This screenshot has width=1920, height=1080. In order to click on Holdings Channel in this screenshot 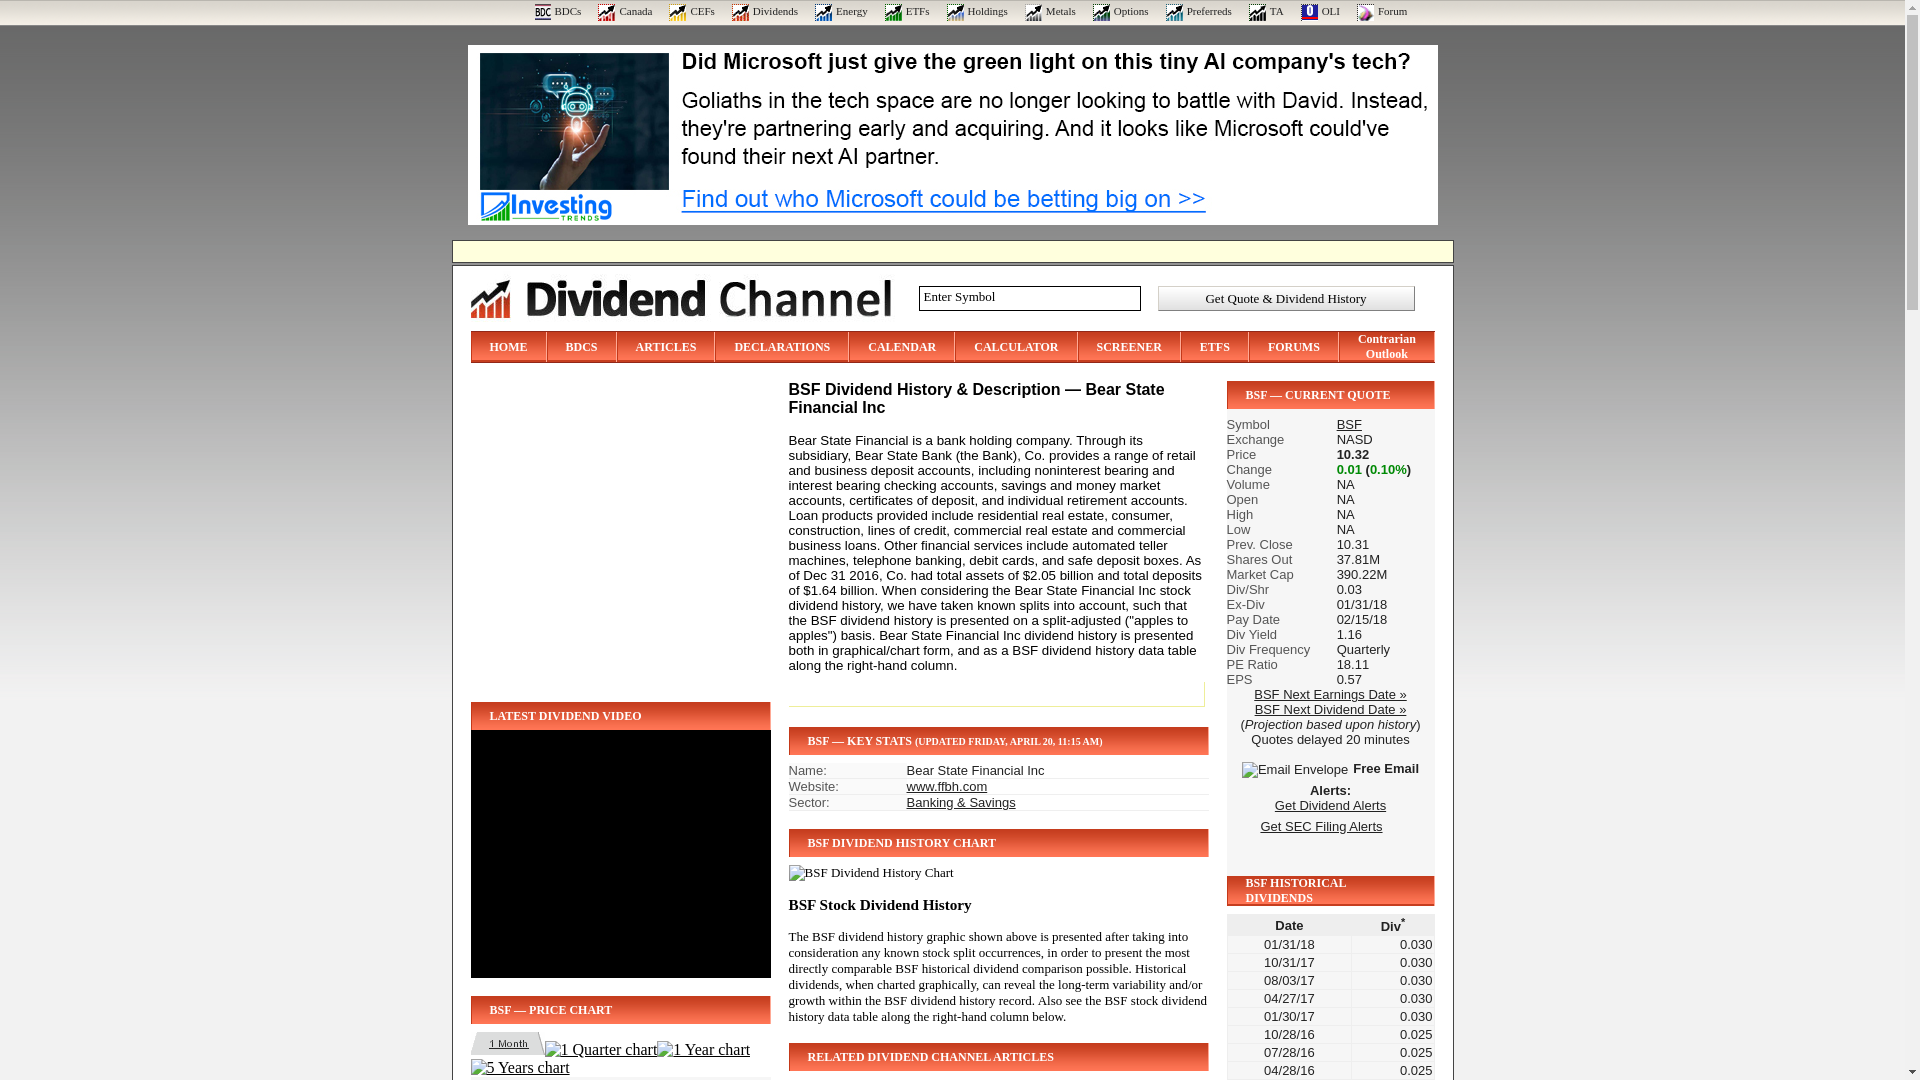, I will do `click(977, 11)`.